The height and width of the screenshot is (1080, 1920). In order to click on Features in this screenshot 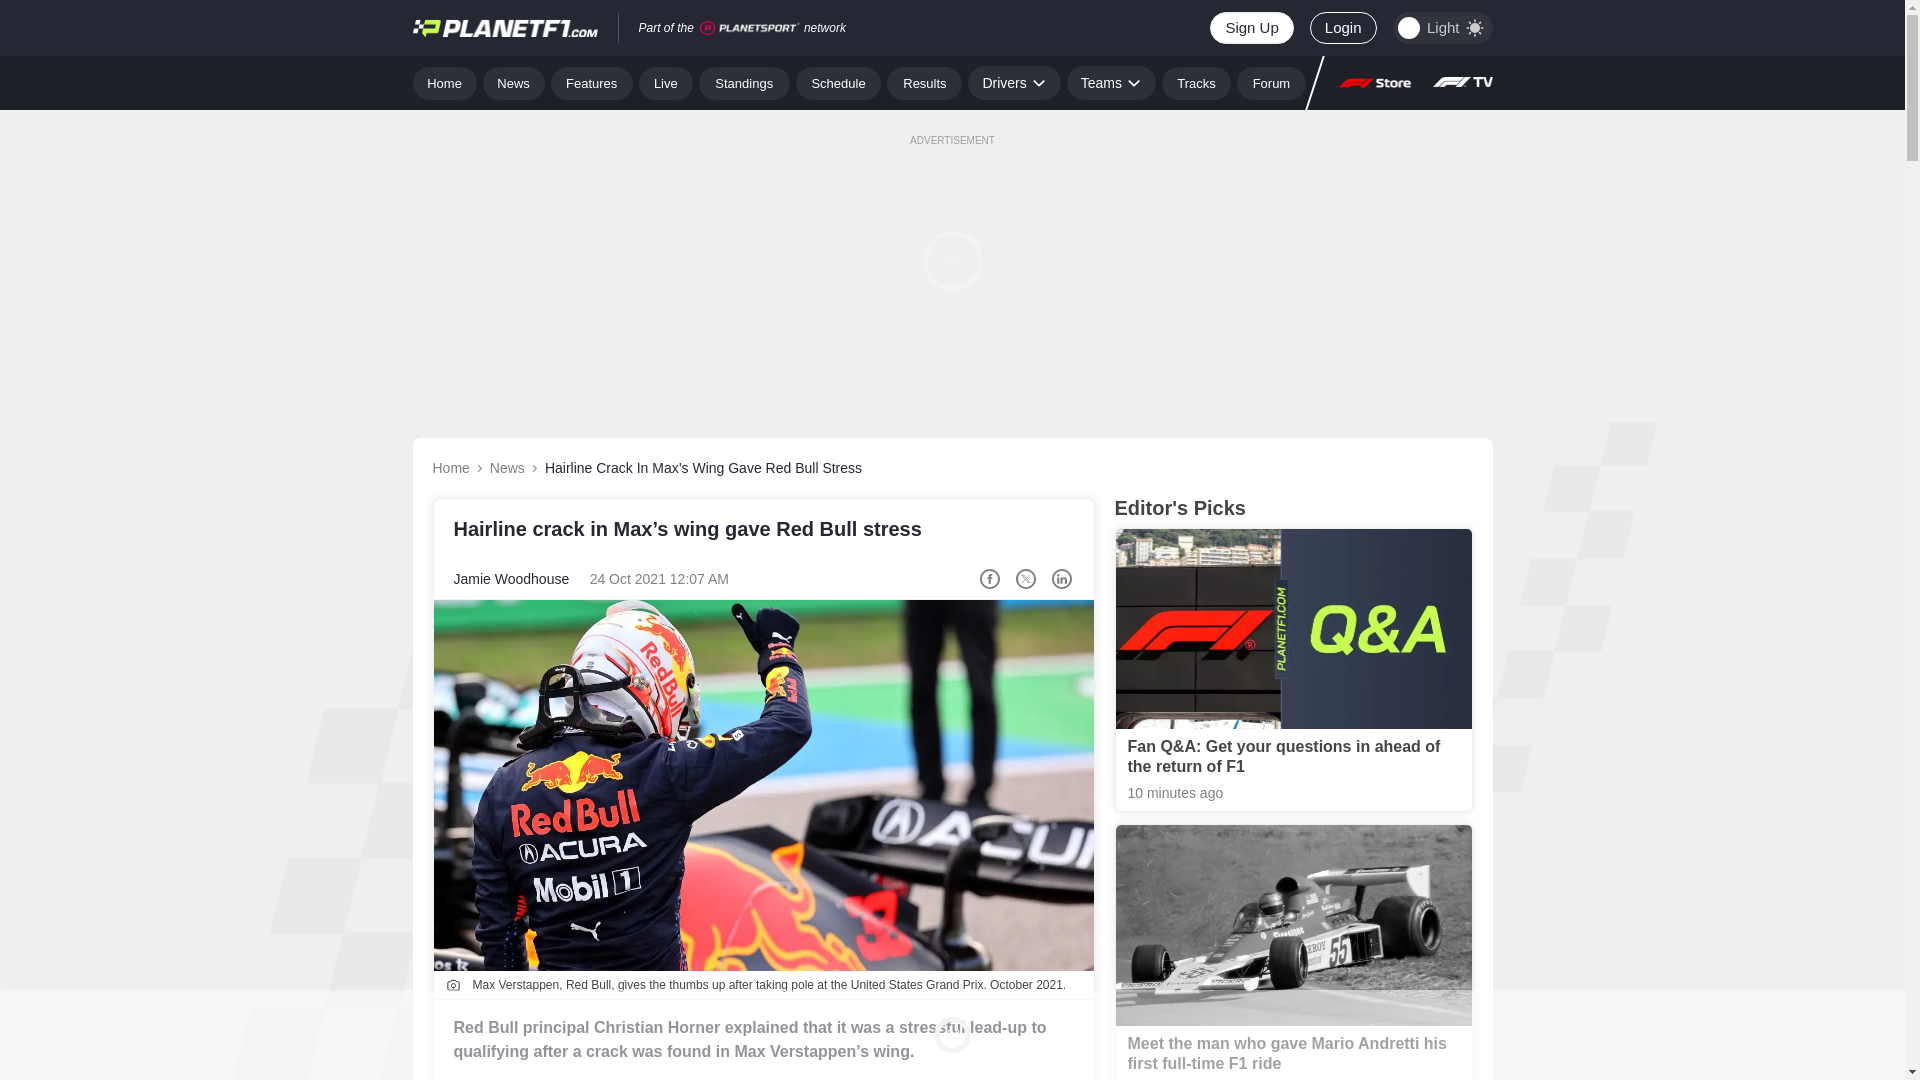, I will do `click(592, 82)`.